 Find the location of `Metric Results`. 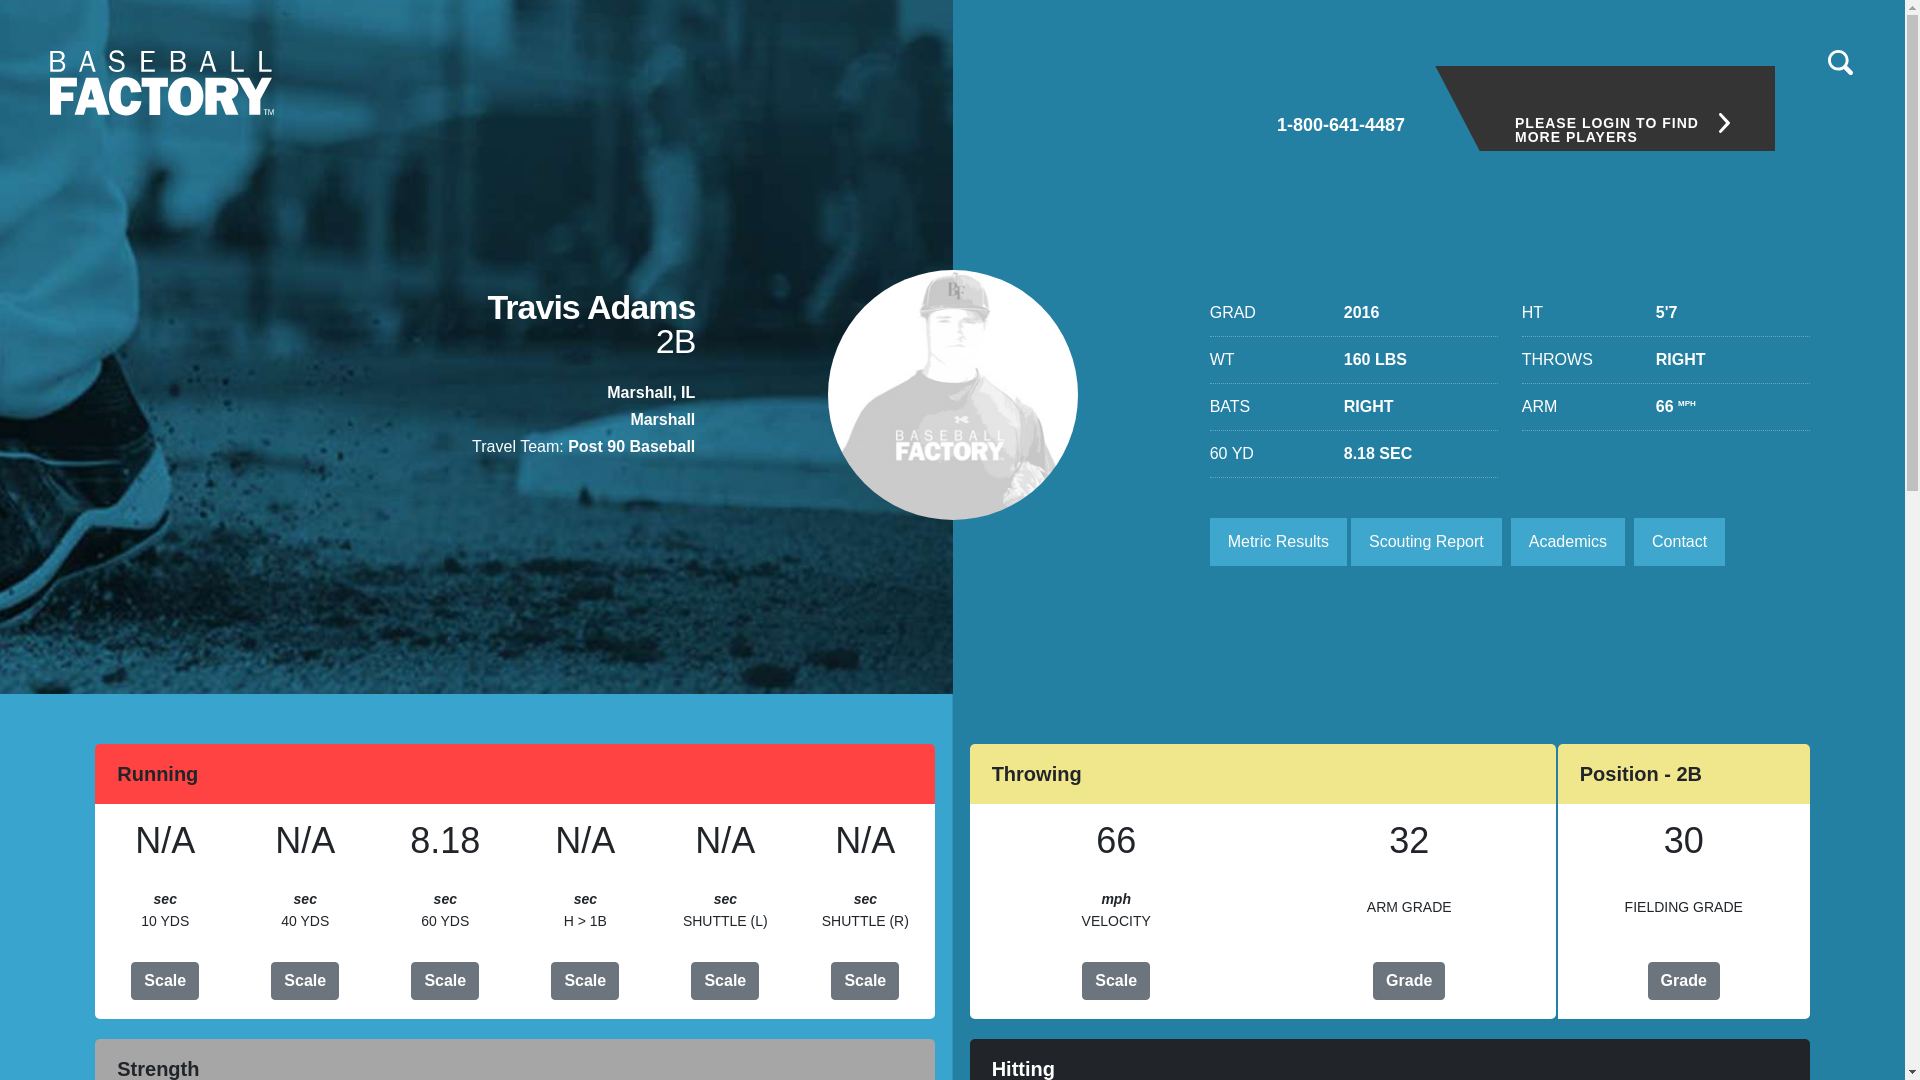

Metric Results is located at coordinates (1278, 542).